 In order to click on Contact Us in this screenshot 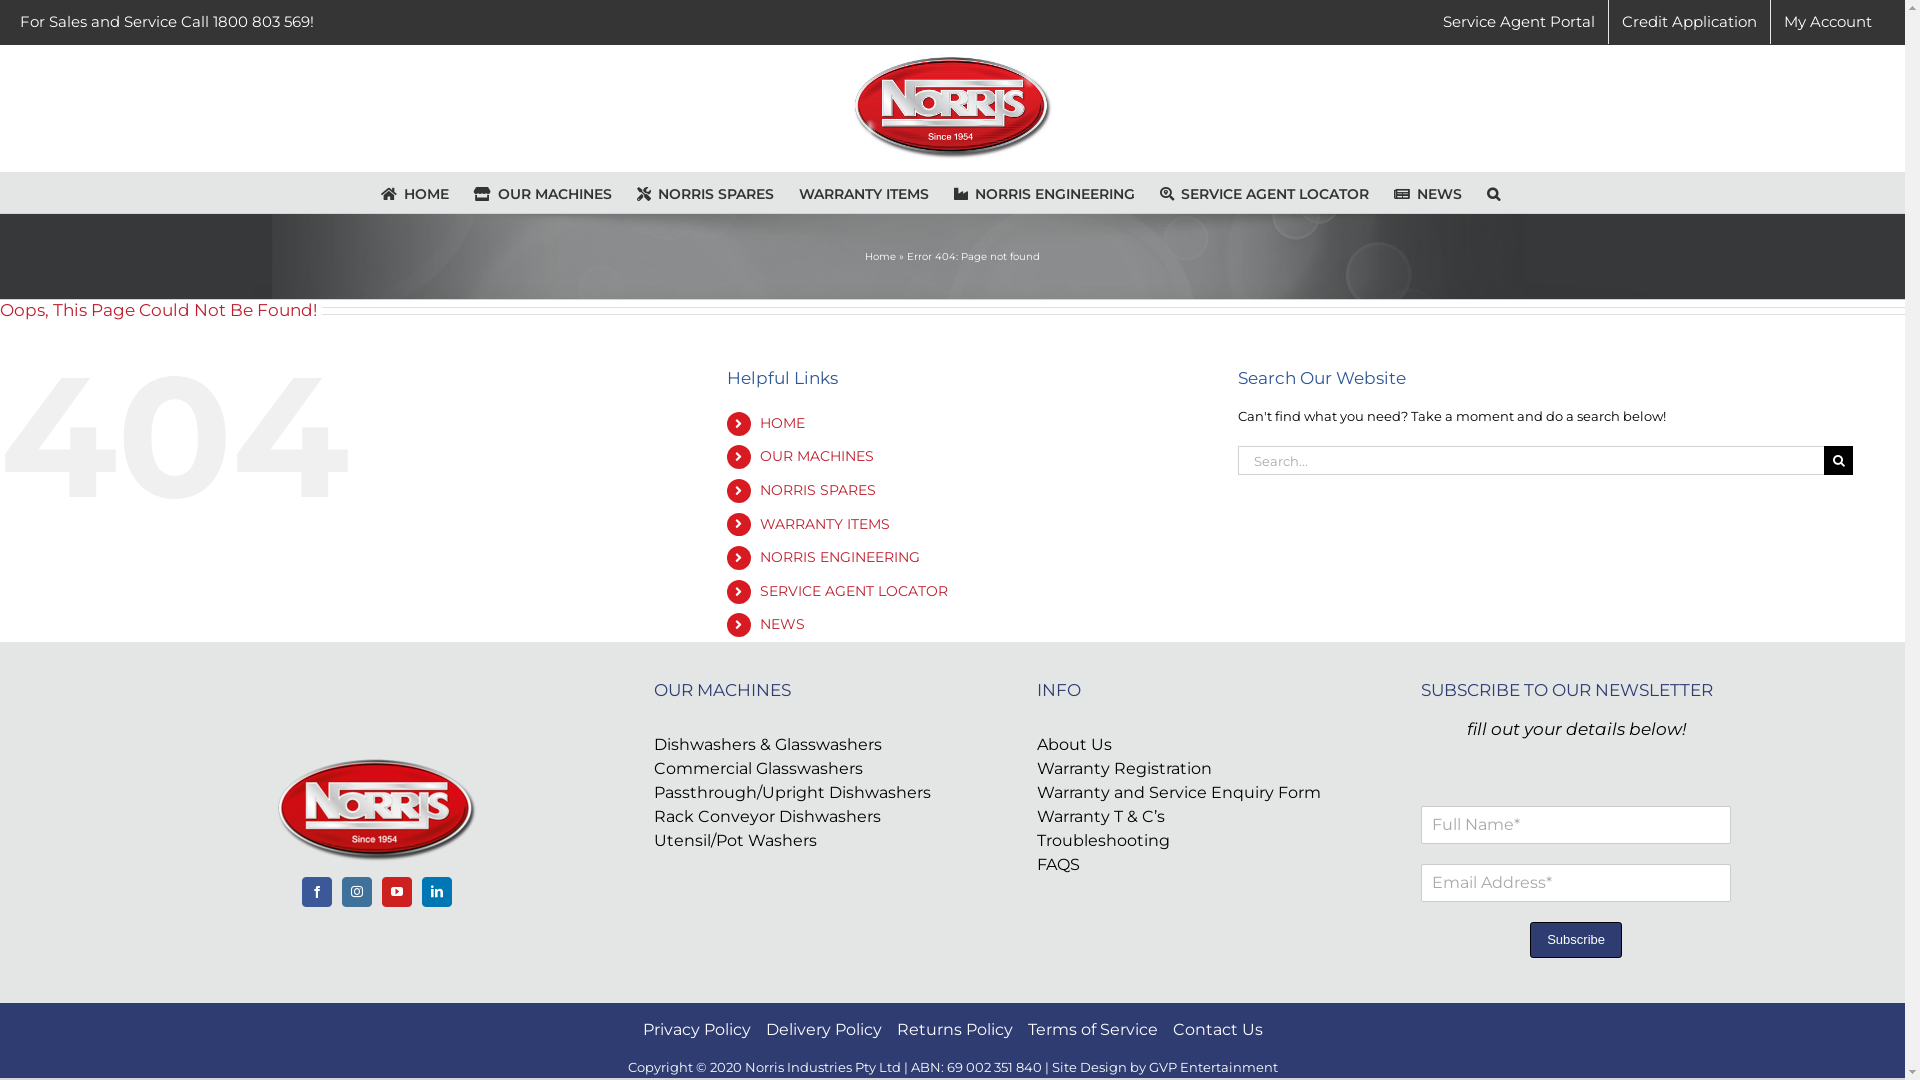, I will do `click(1217, 1030)`.